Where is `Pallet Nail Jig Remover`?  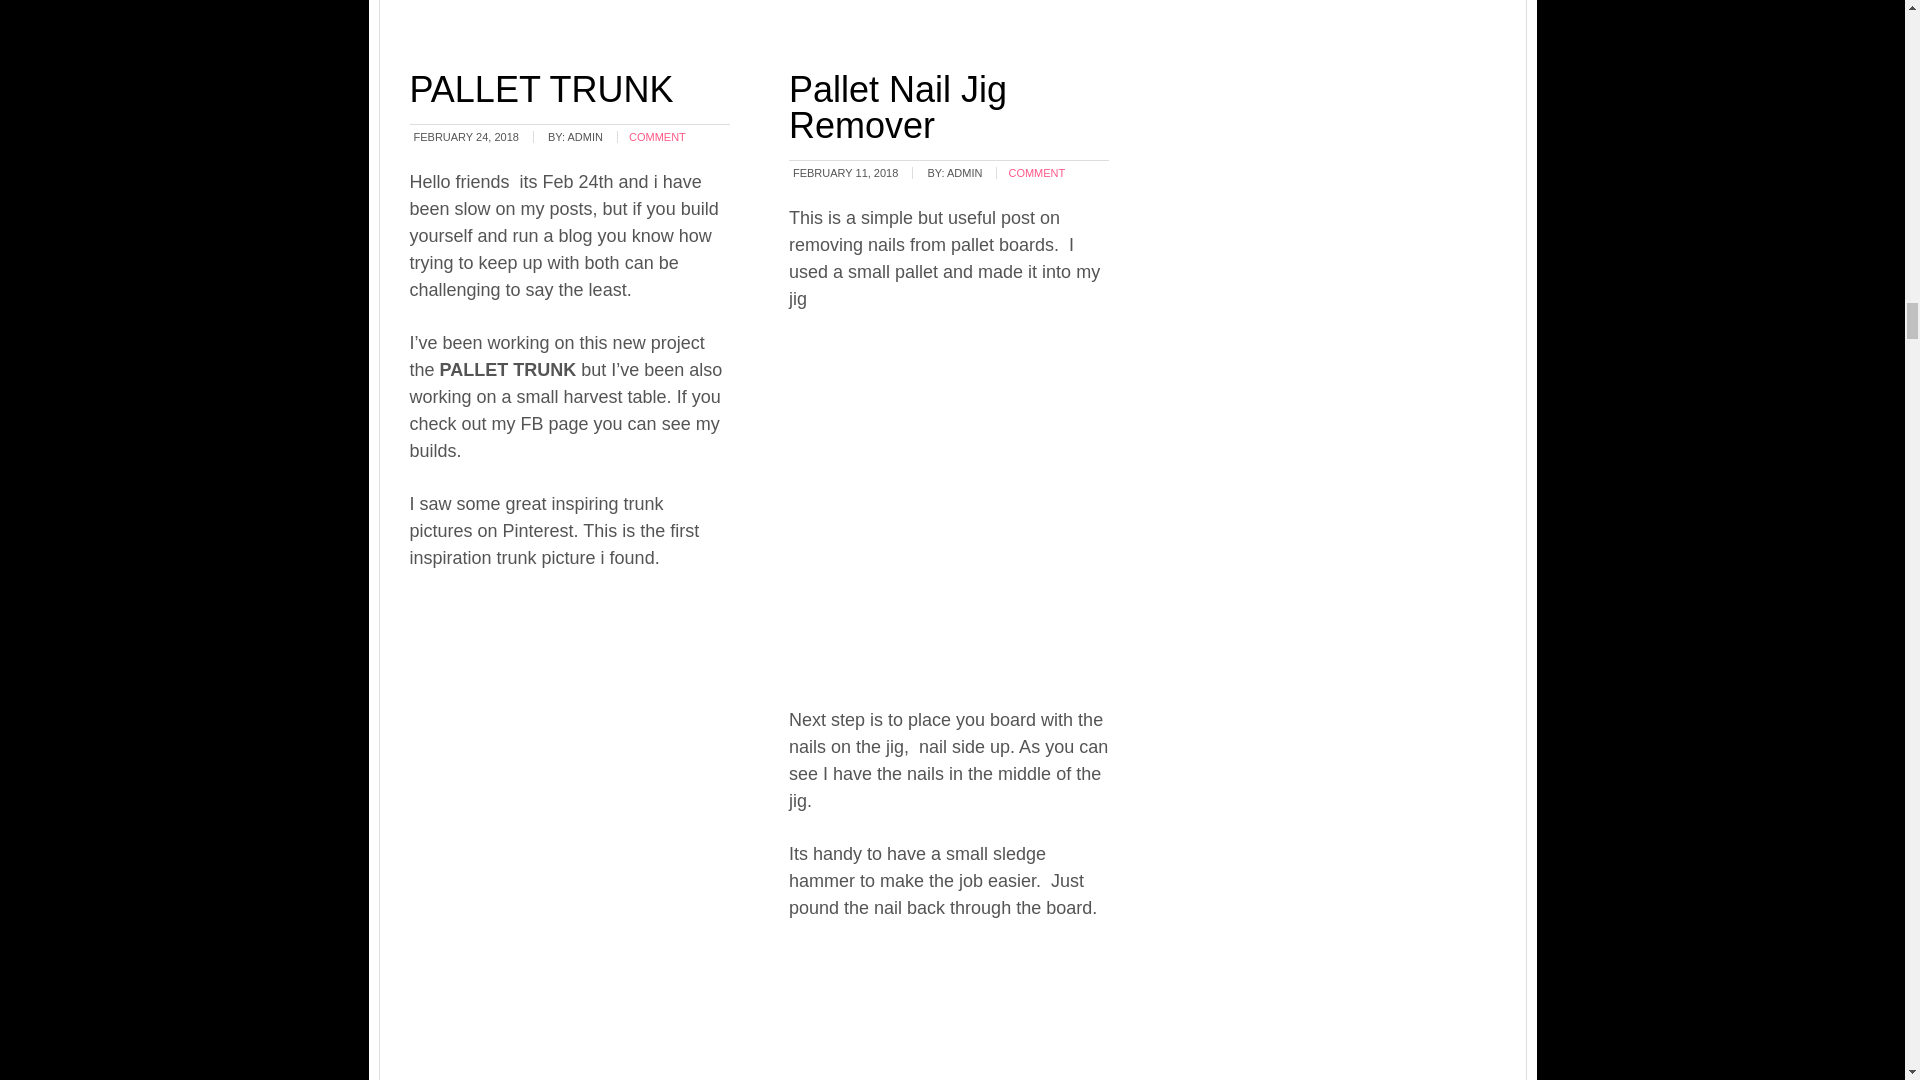
Pallet Nail Jig Remover is located at coordinates (898, 107).